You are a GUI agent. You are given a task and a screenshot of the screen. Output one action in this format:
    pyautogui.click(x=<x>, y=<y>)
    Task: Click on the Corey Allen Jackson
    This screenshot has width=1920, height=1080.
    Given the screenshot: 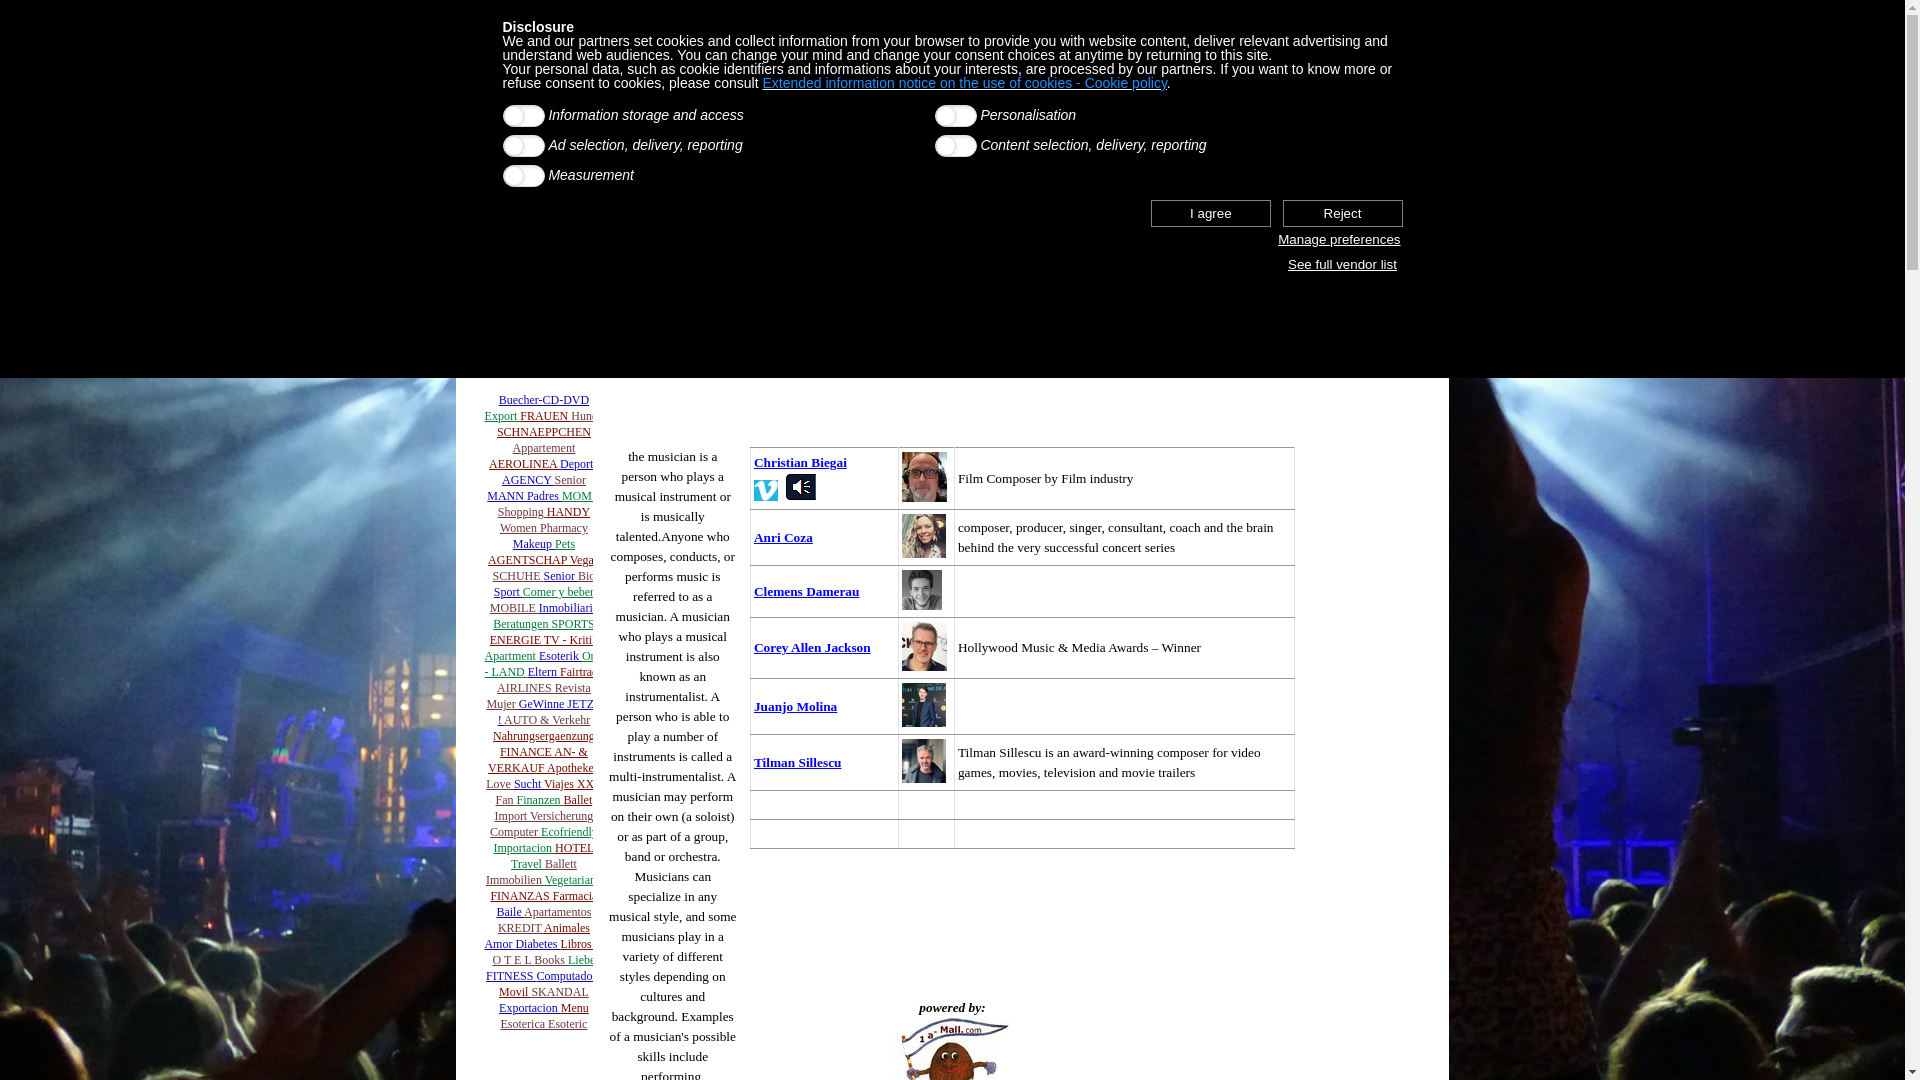 What is the action you would take?
    pyautogui.click(x=812, y=648)
    